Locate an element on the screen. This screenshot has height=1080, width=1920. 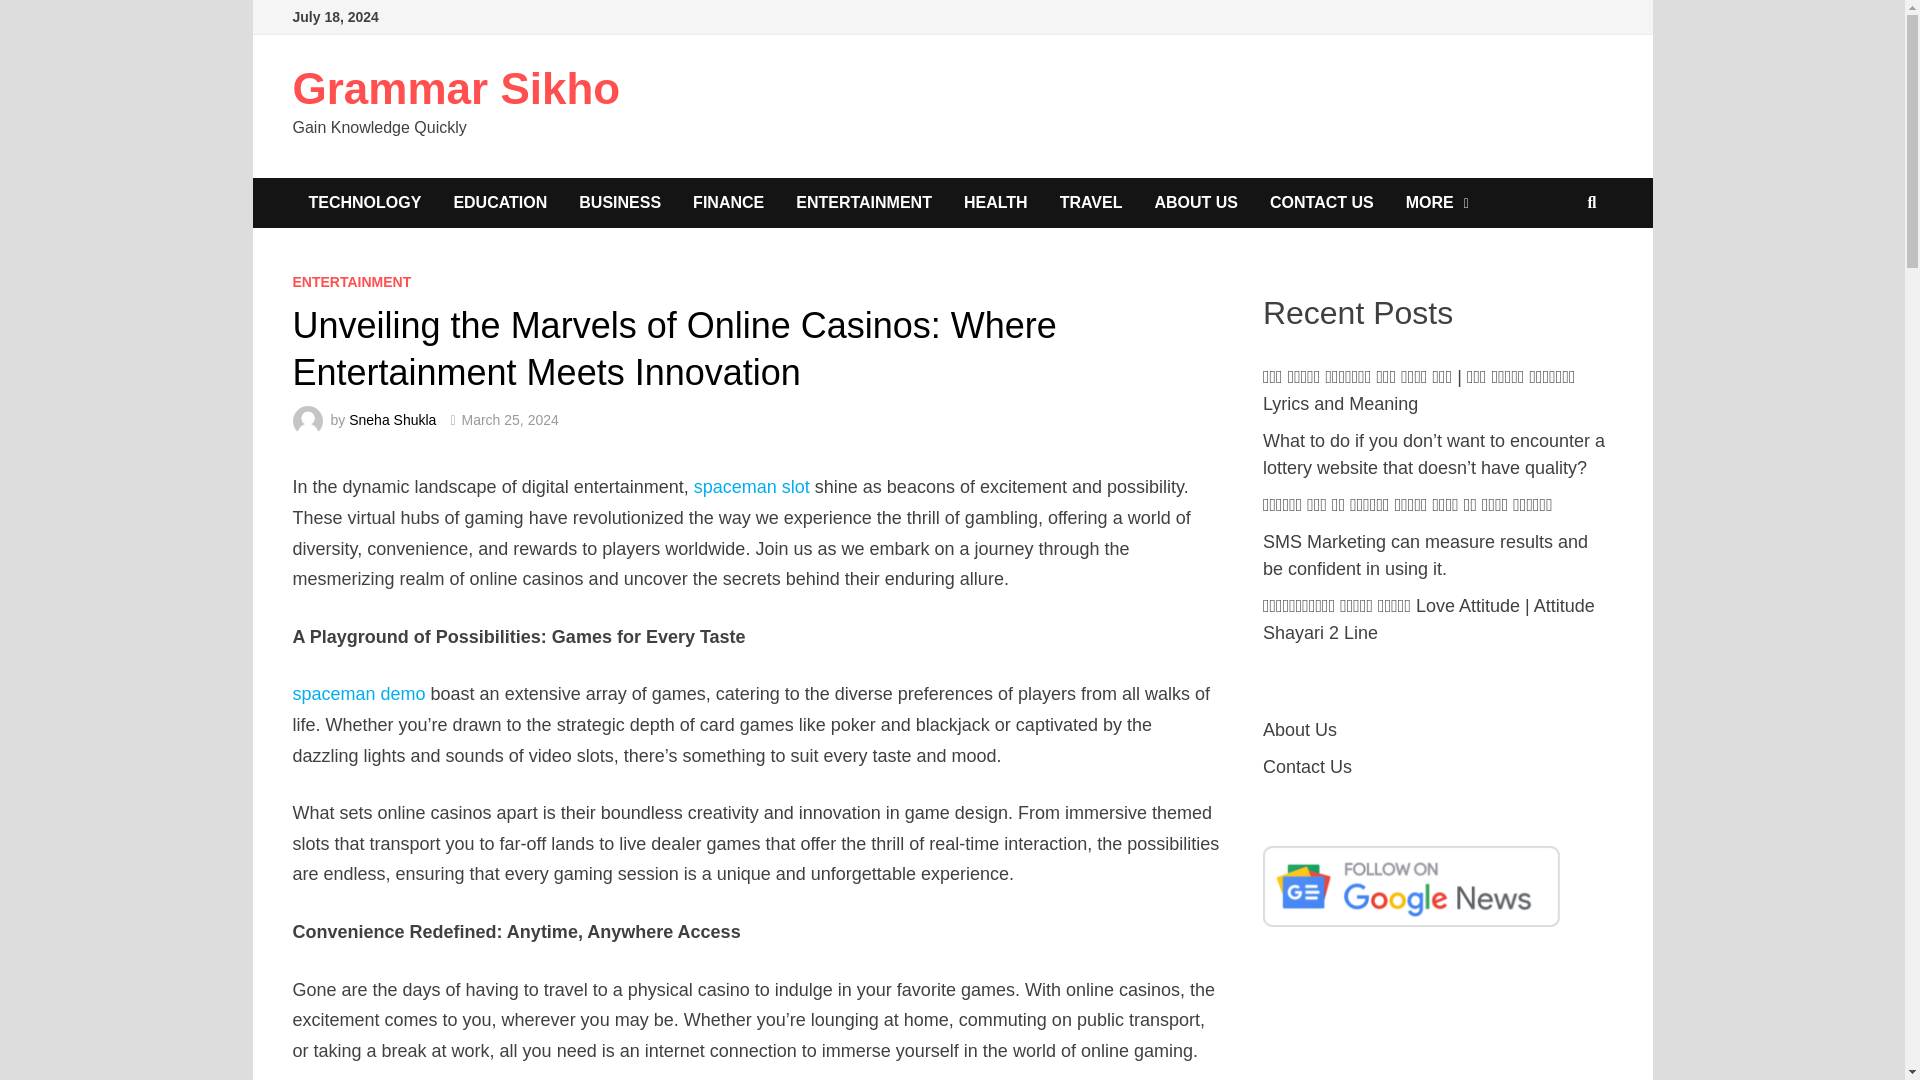
spaceman slot is located at coordinates (752, 486).